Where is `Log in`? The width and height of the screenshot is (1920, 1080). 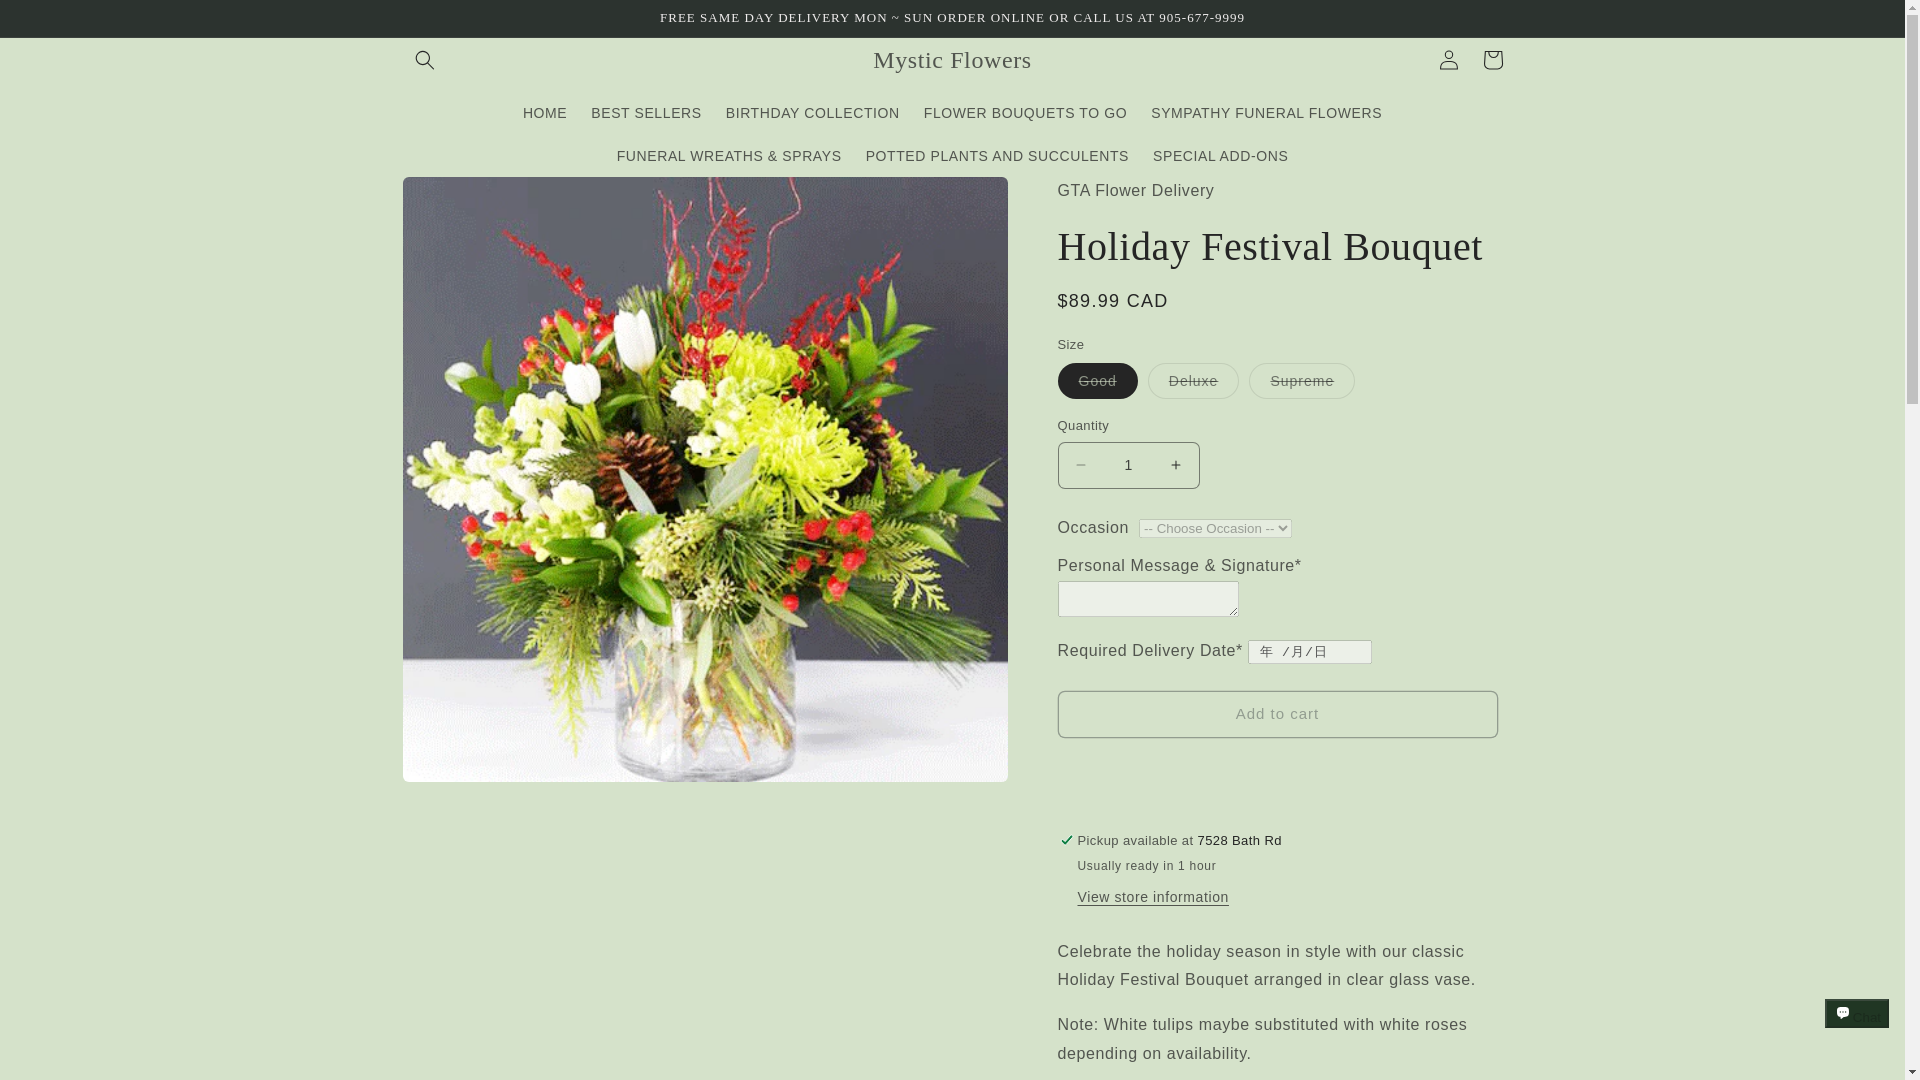 Log in is located at coordinates (1448, 60).